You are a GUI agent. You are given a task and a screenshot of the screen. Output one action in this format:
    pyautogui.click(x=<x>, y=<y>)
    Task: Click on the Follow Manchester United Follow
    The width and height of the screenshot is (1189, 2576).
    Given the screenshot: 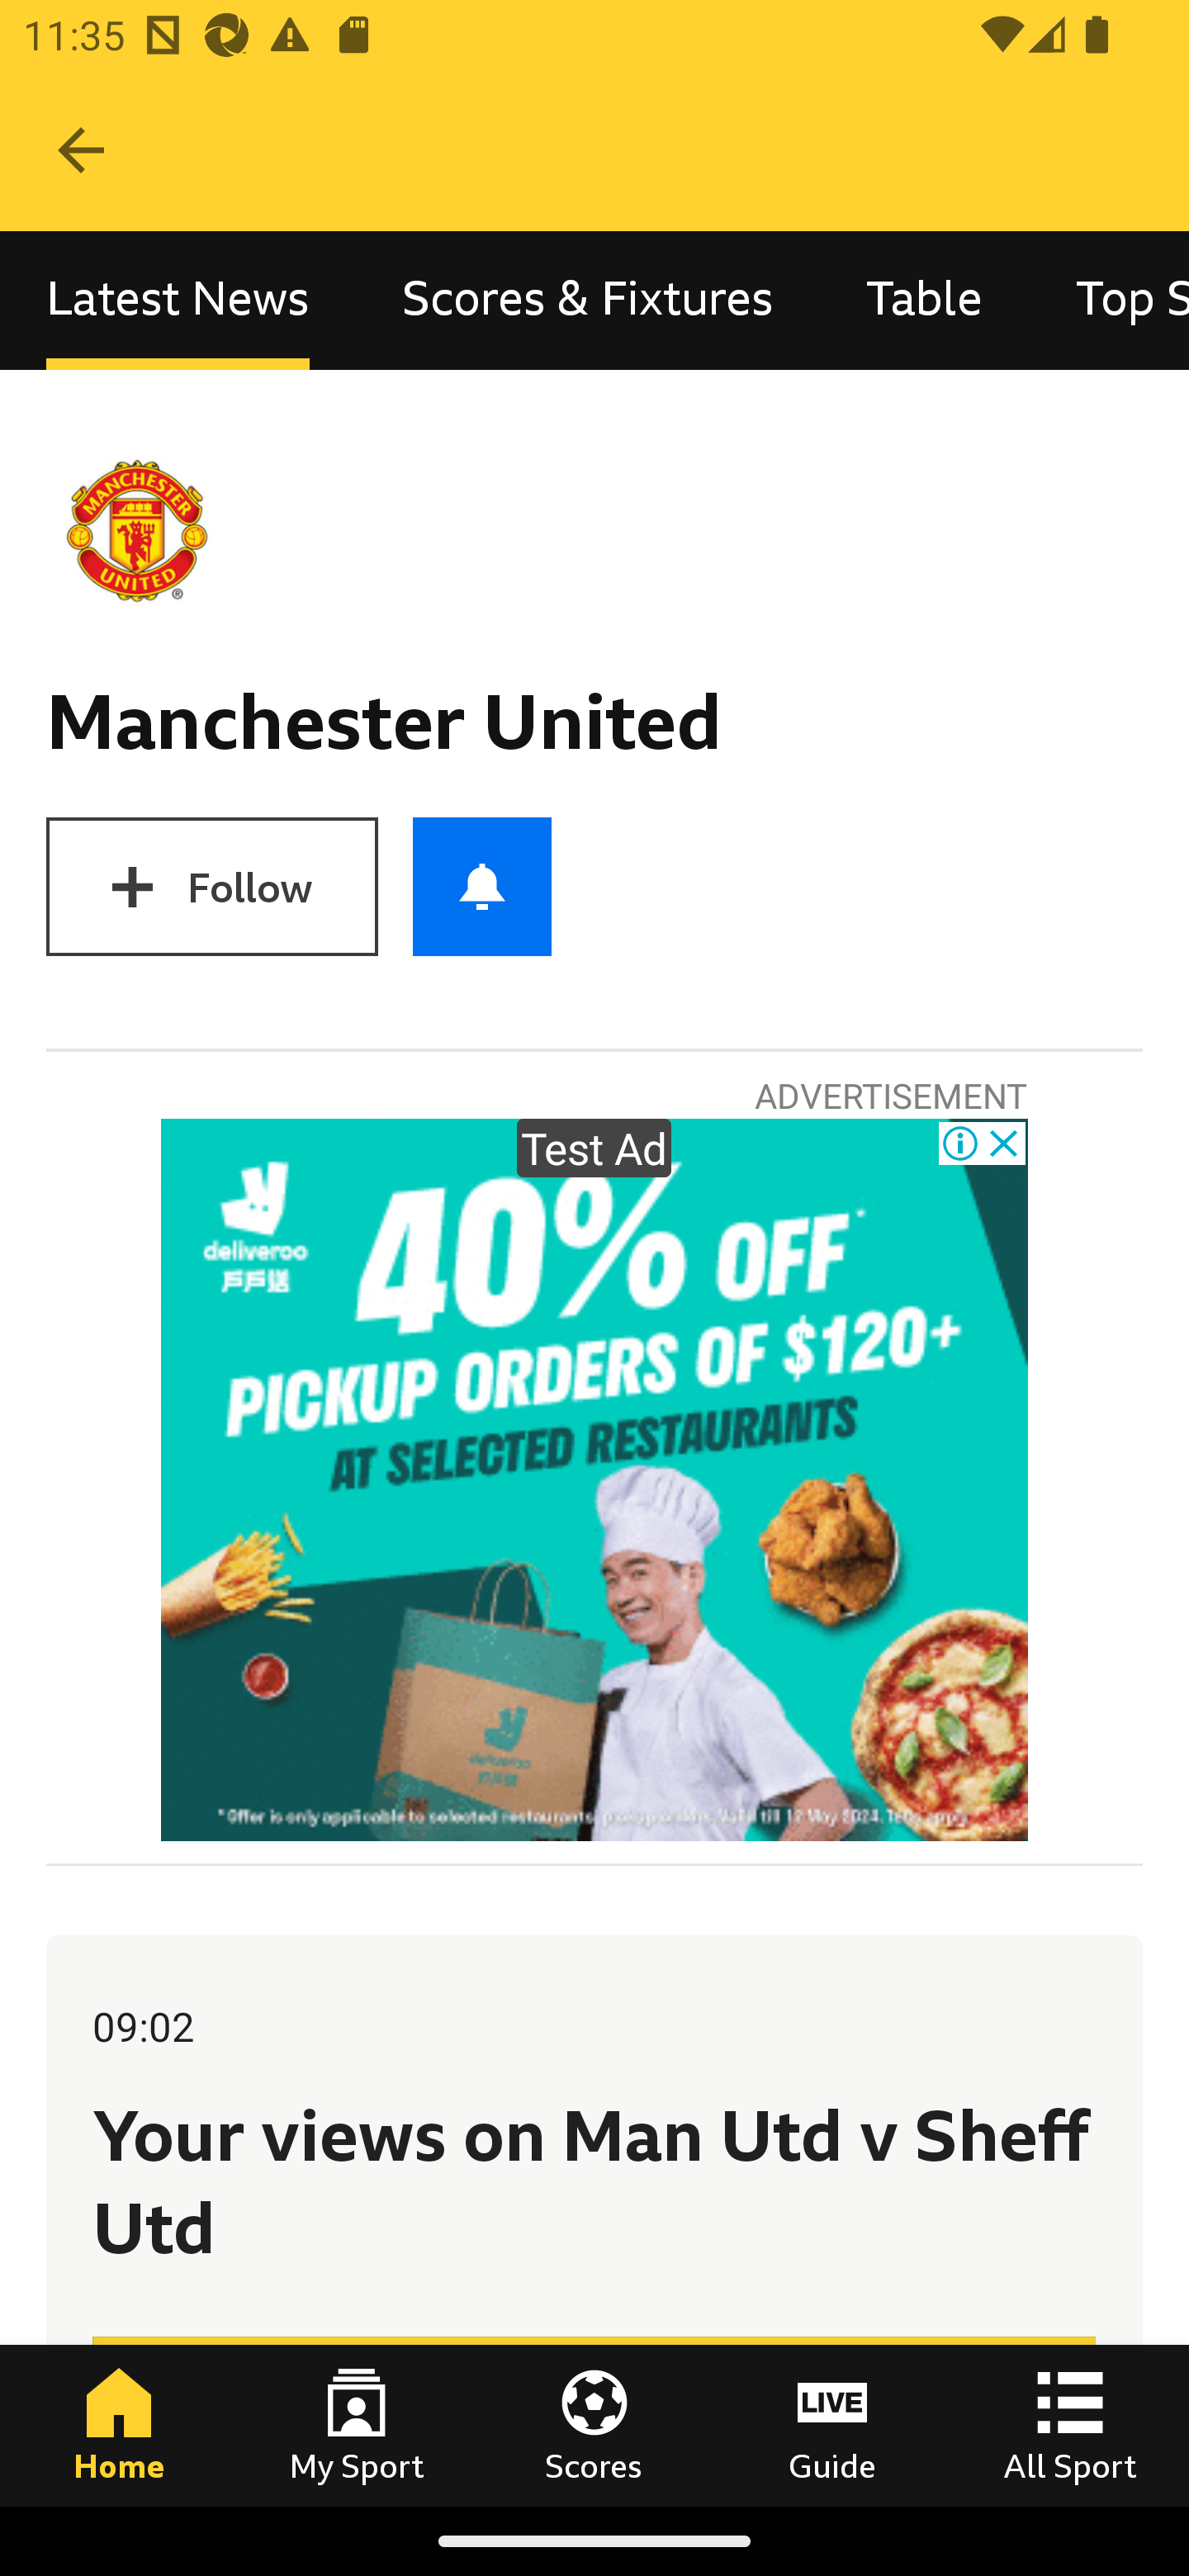 What is the action you would take?
    pyautogui.click(x=211, y=886)
    